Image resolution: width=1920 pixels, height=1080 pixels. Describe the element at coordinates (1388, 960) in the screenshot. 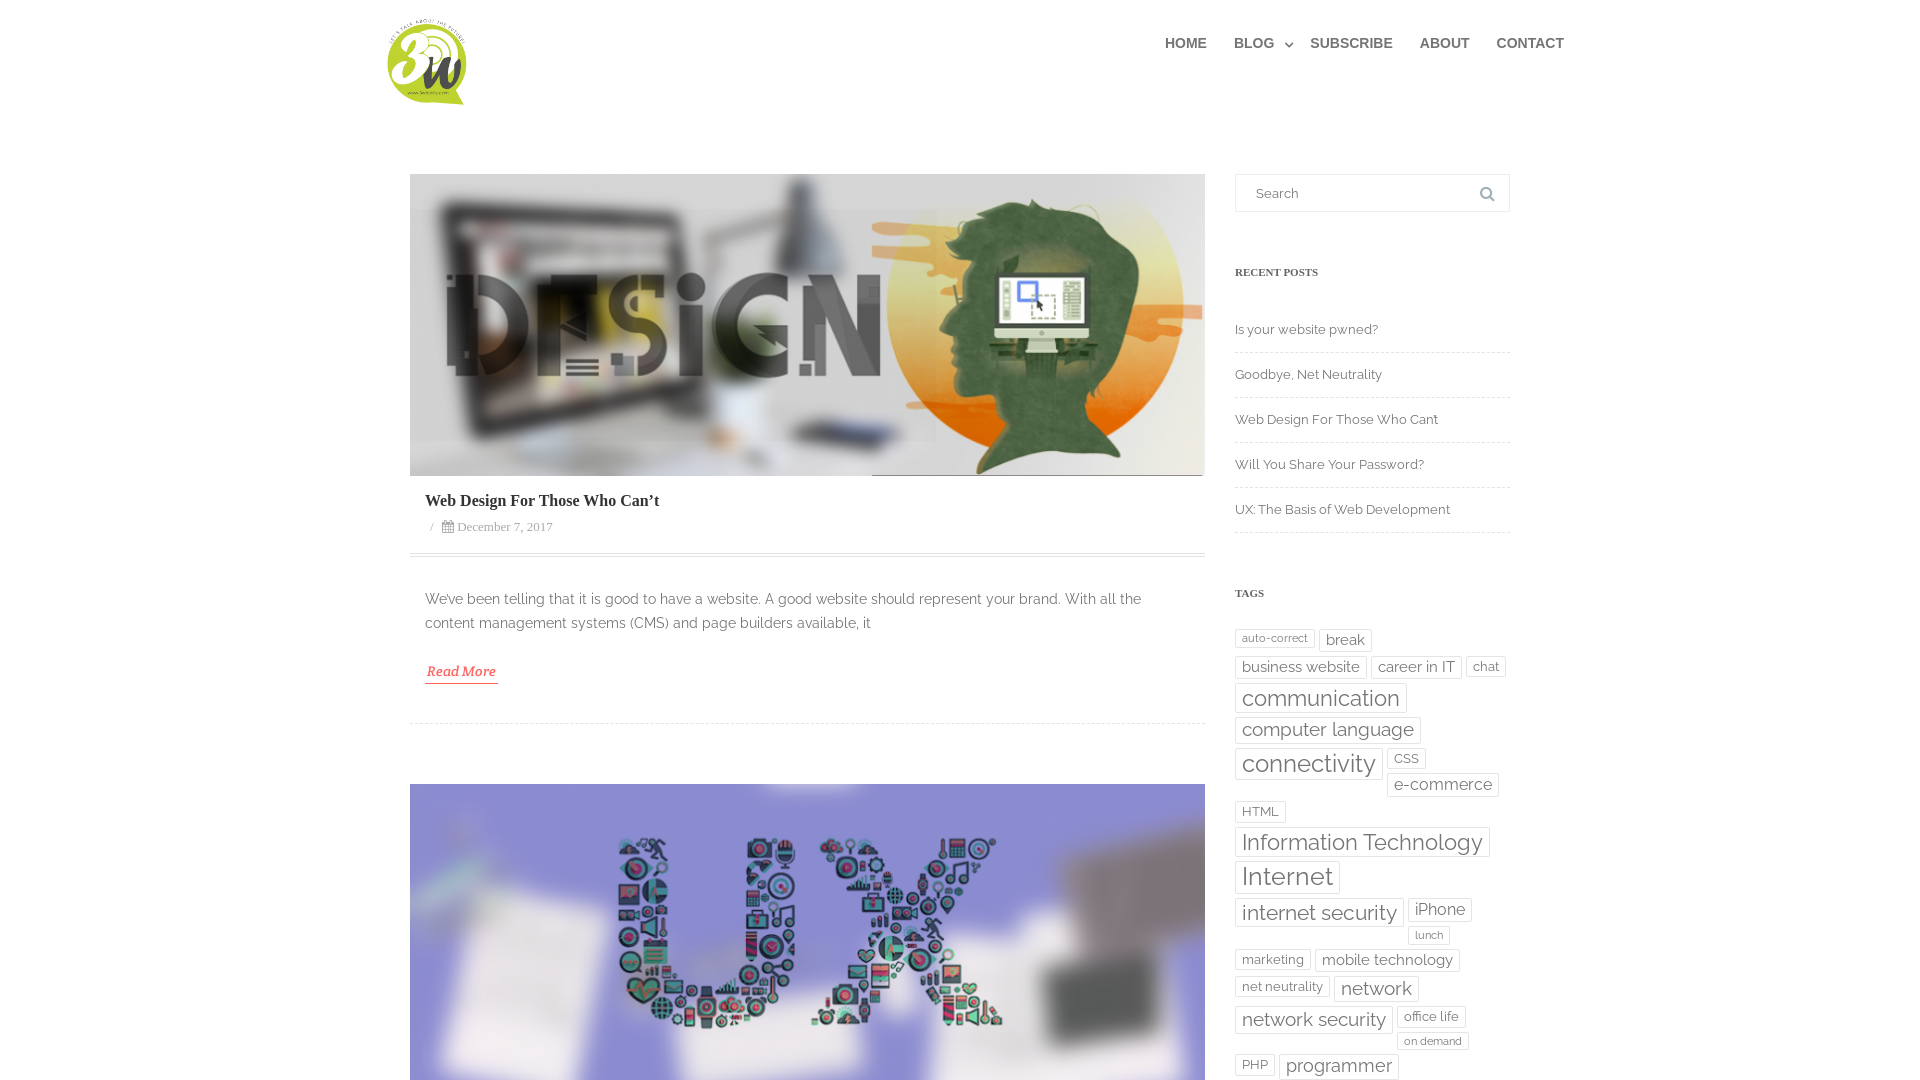

I see `mobile technology` at that location.